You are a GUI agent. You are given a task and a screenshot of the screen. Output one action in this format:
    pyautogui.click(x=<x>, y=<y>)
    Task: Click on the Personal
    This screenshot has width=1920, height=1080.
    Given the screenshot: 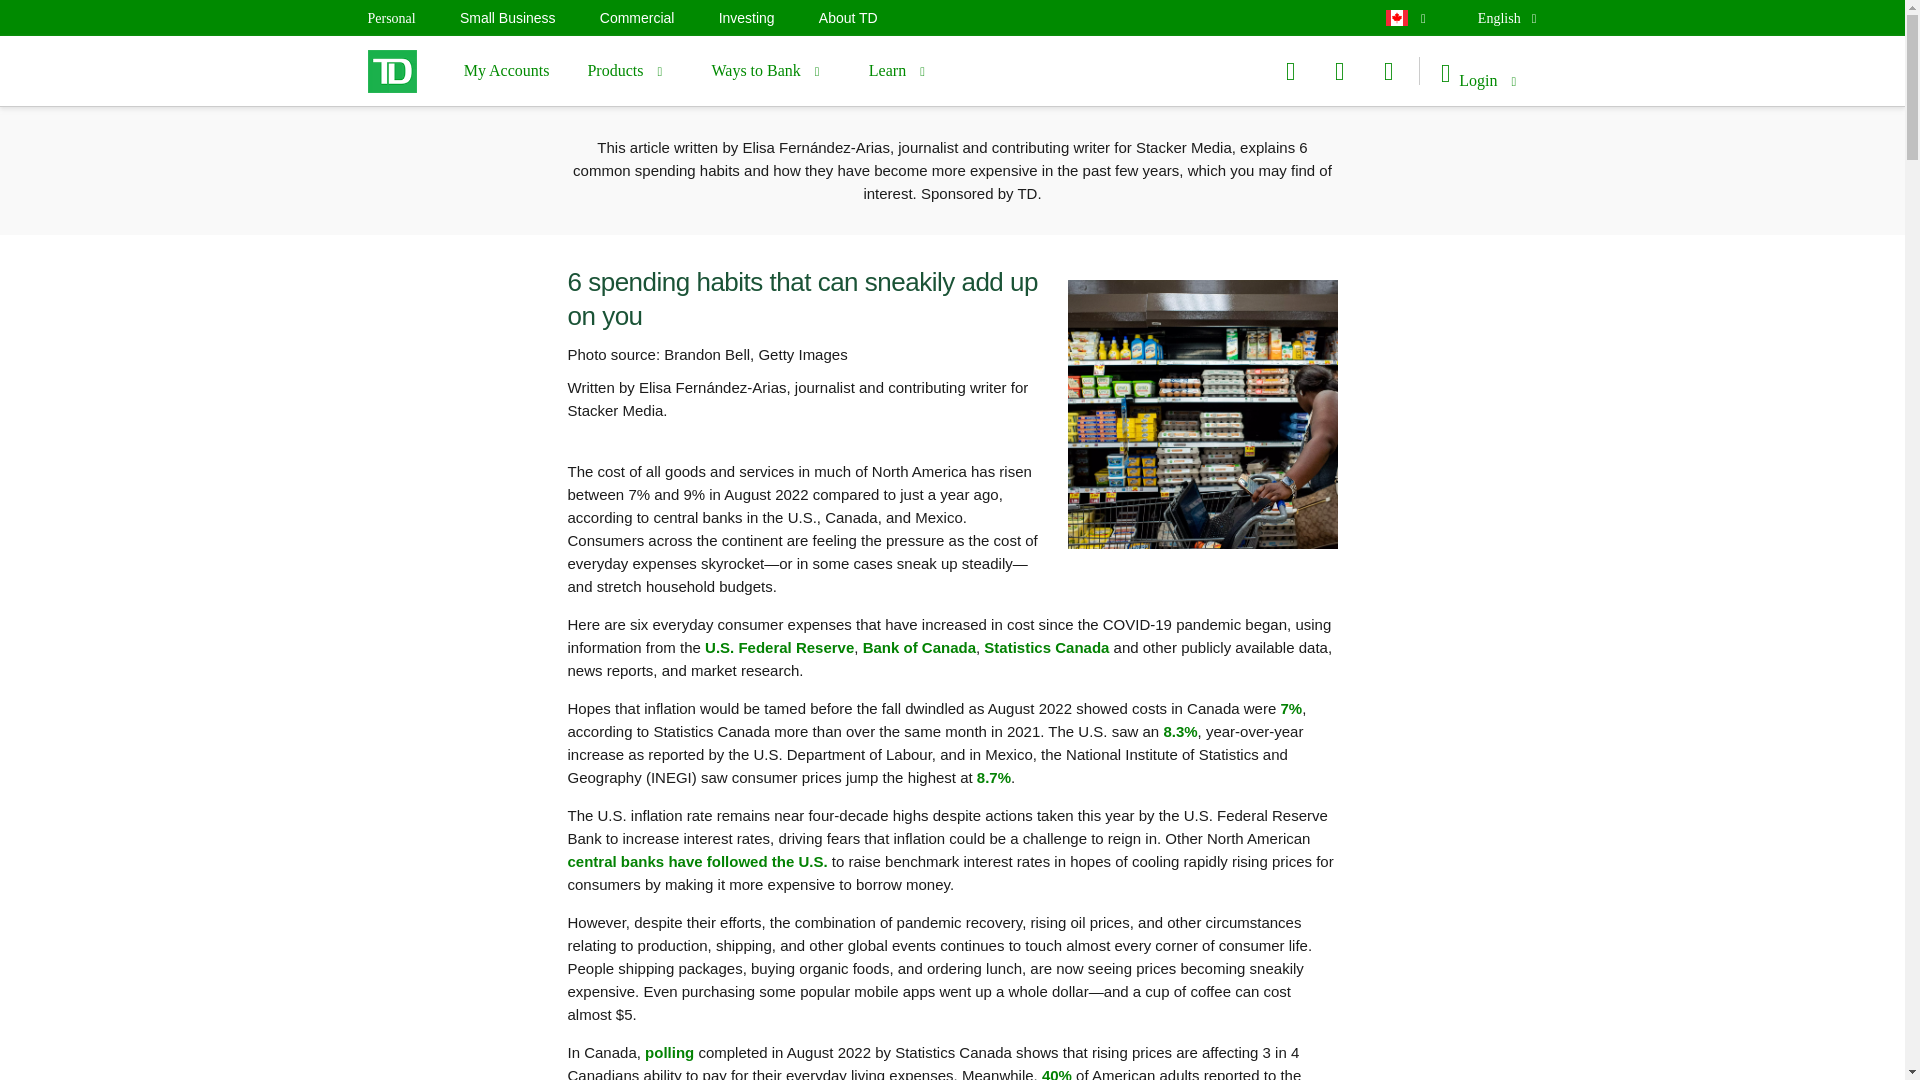 What is the action you would take?
    pyautogui.click(x=508, y=17)
    